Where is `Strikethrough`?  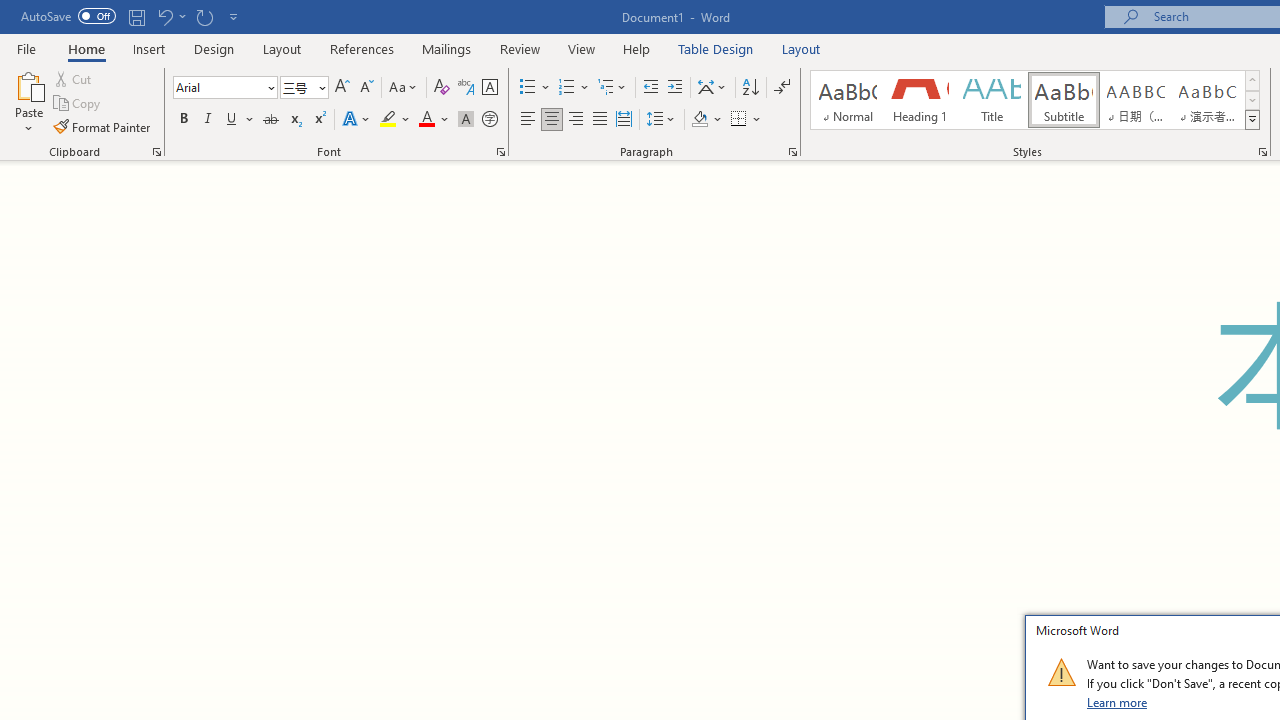
Strikethrough is located at coordinates (270, 120).